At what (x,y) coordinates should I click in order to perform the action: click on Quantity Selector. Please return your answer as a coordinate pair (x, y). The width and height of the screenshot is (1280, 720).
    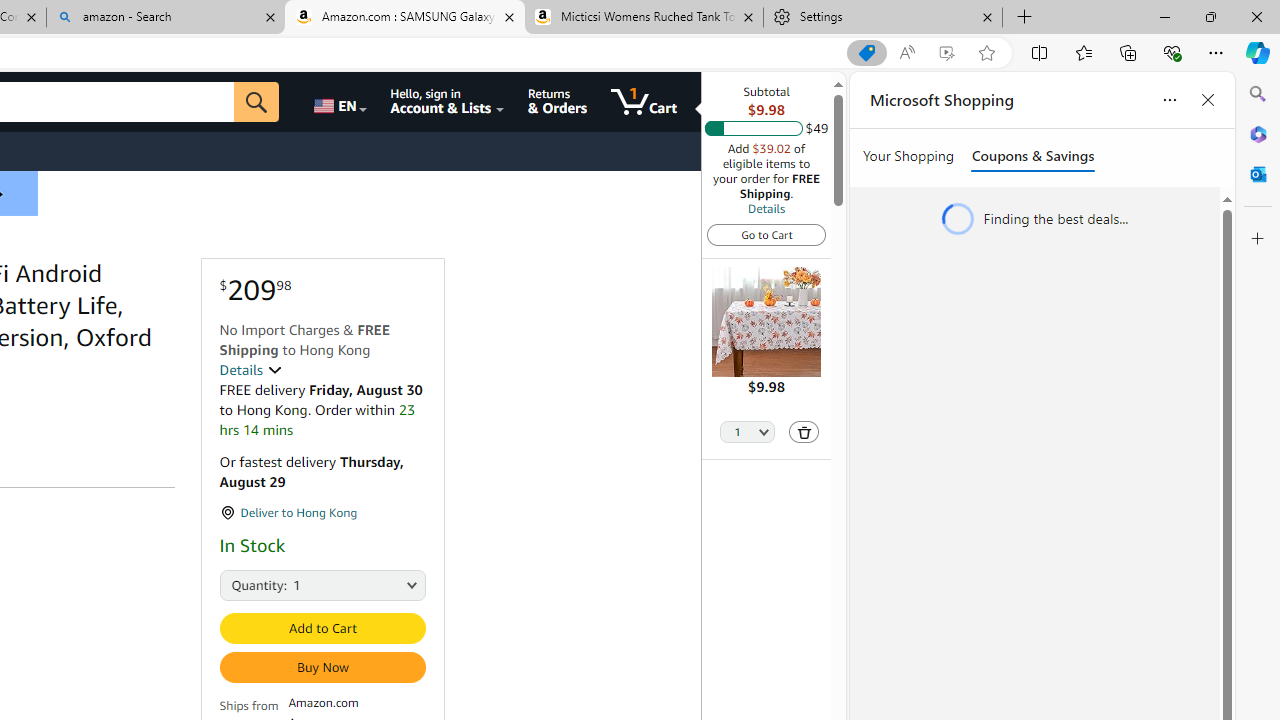
    Looking at the image, I should click on (747, 433).